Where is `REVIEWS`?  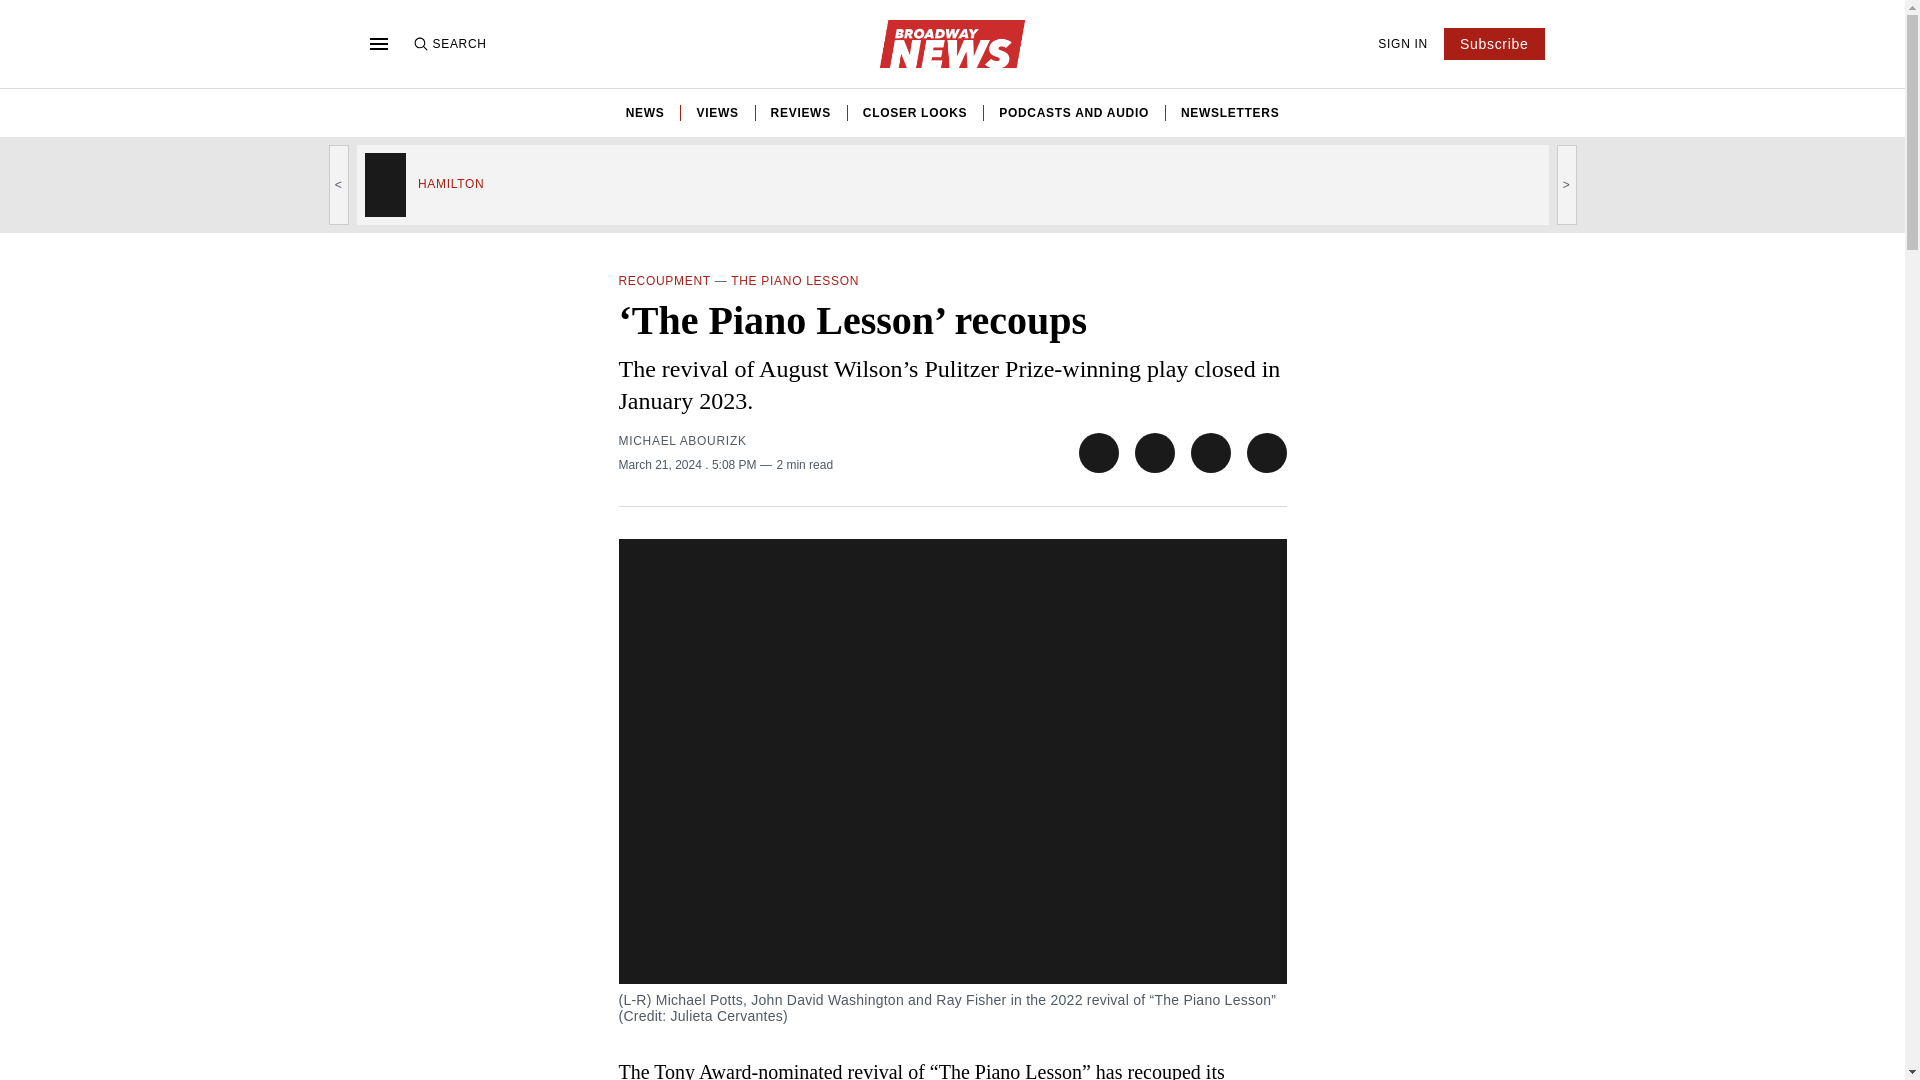 REVIEWS is located at coordinates (801, 112).